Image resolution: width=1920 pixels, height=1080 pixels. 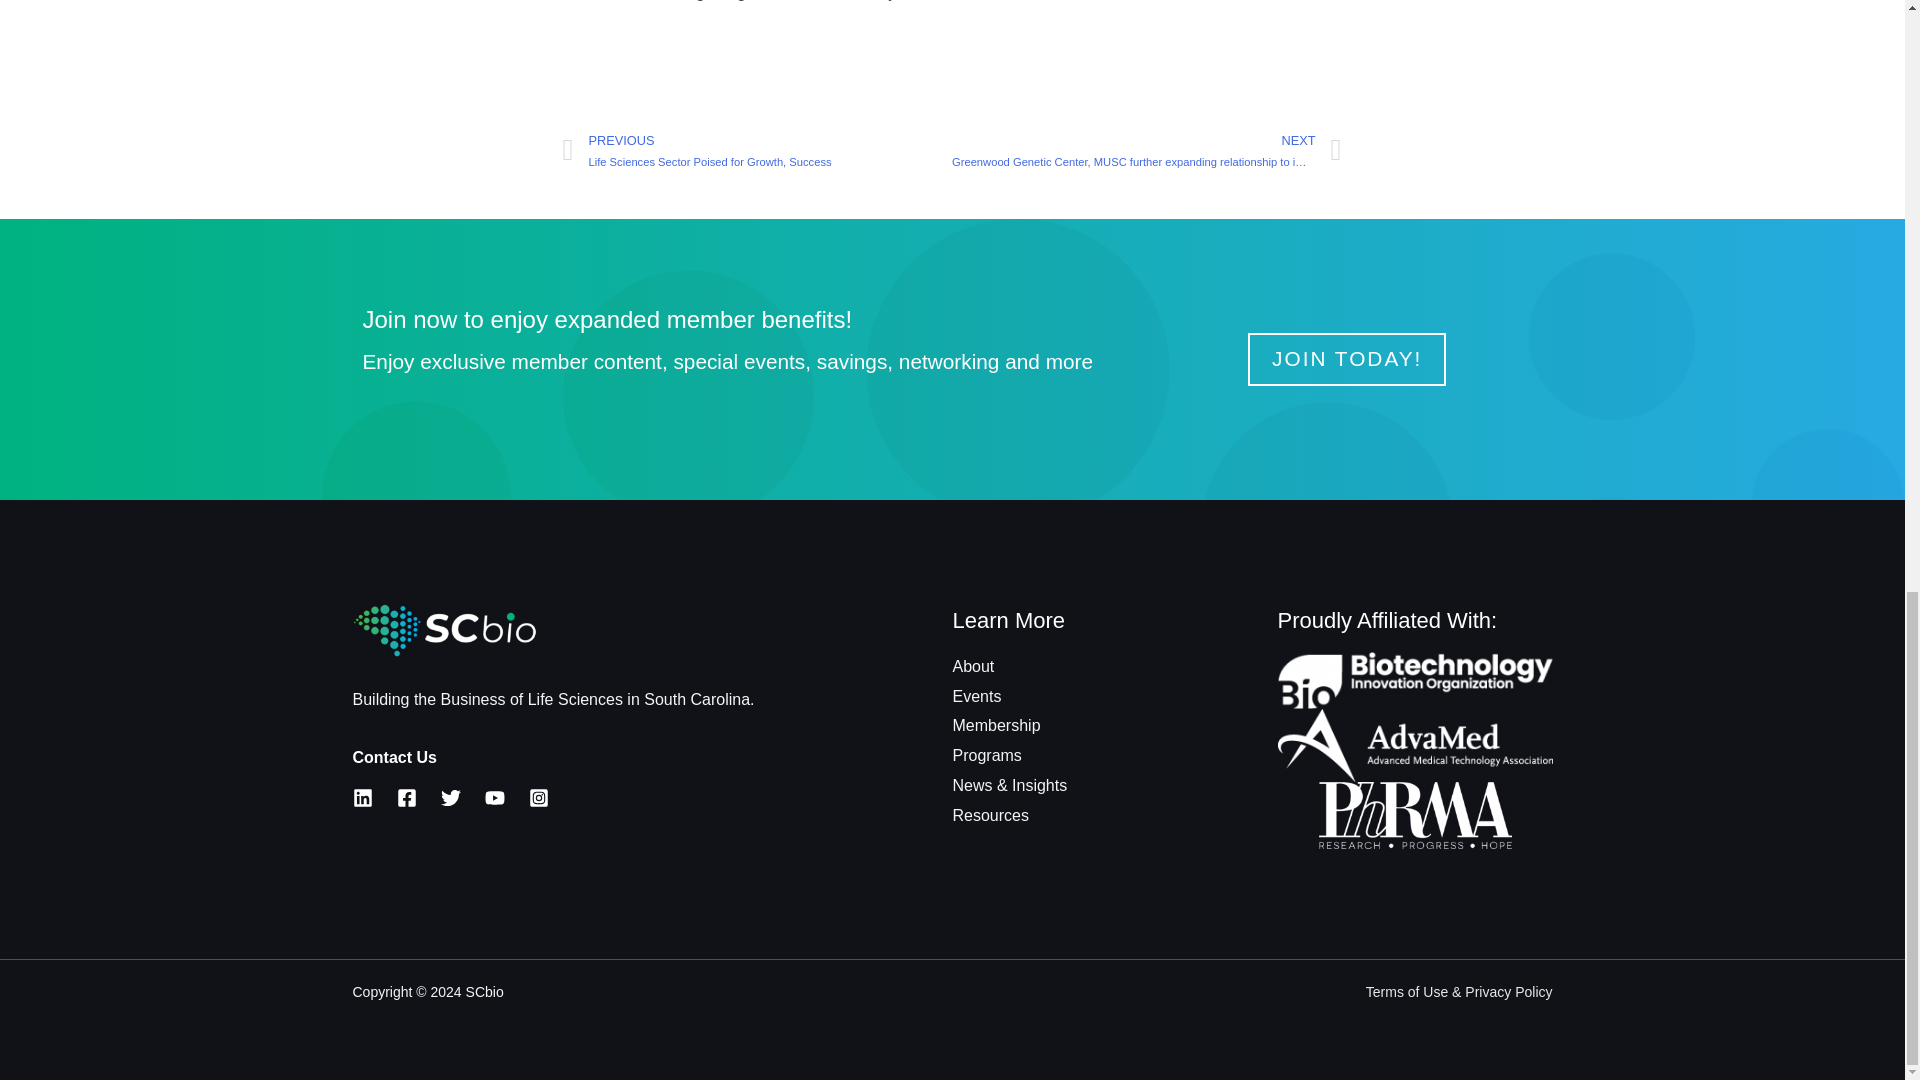 I want to click on PhRMA, so click(x=1416, y=826).